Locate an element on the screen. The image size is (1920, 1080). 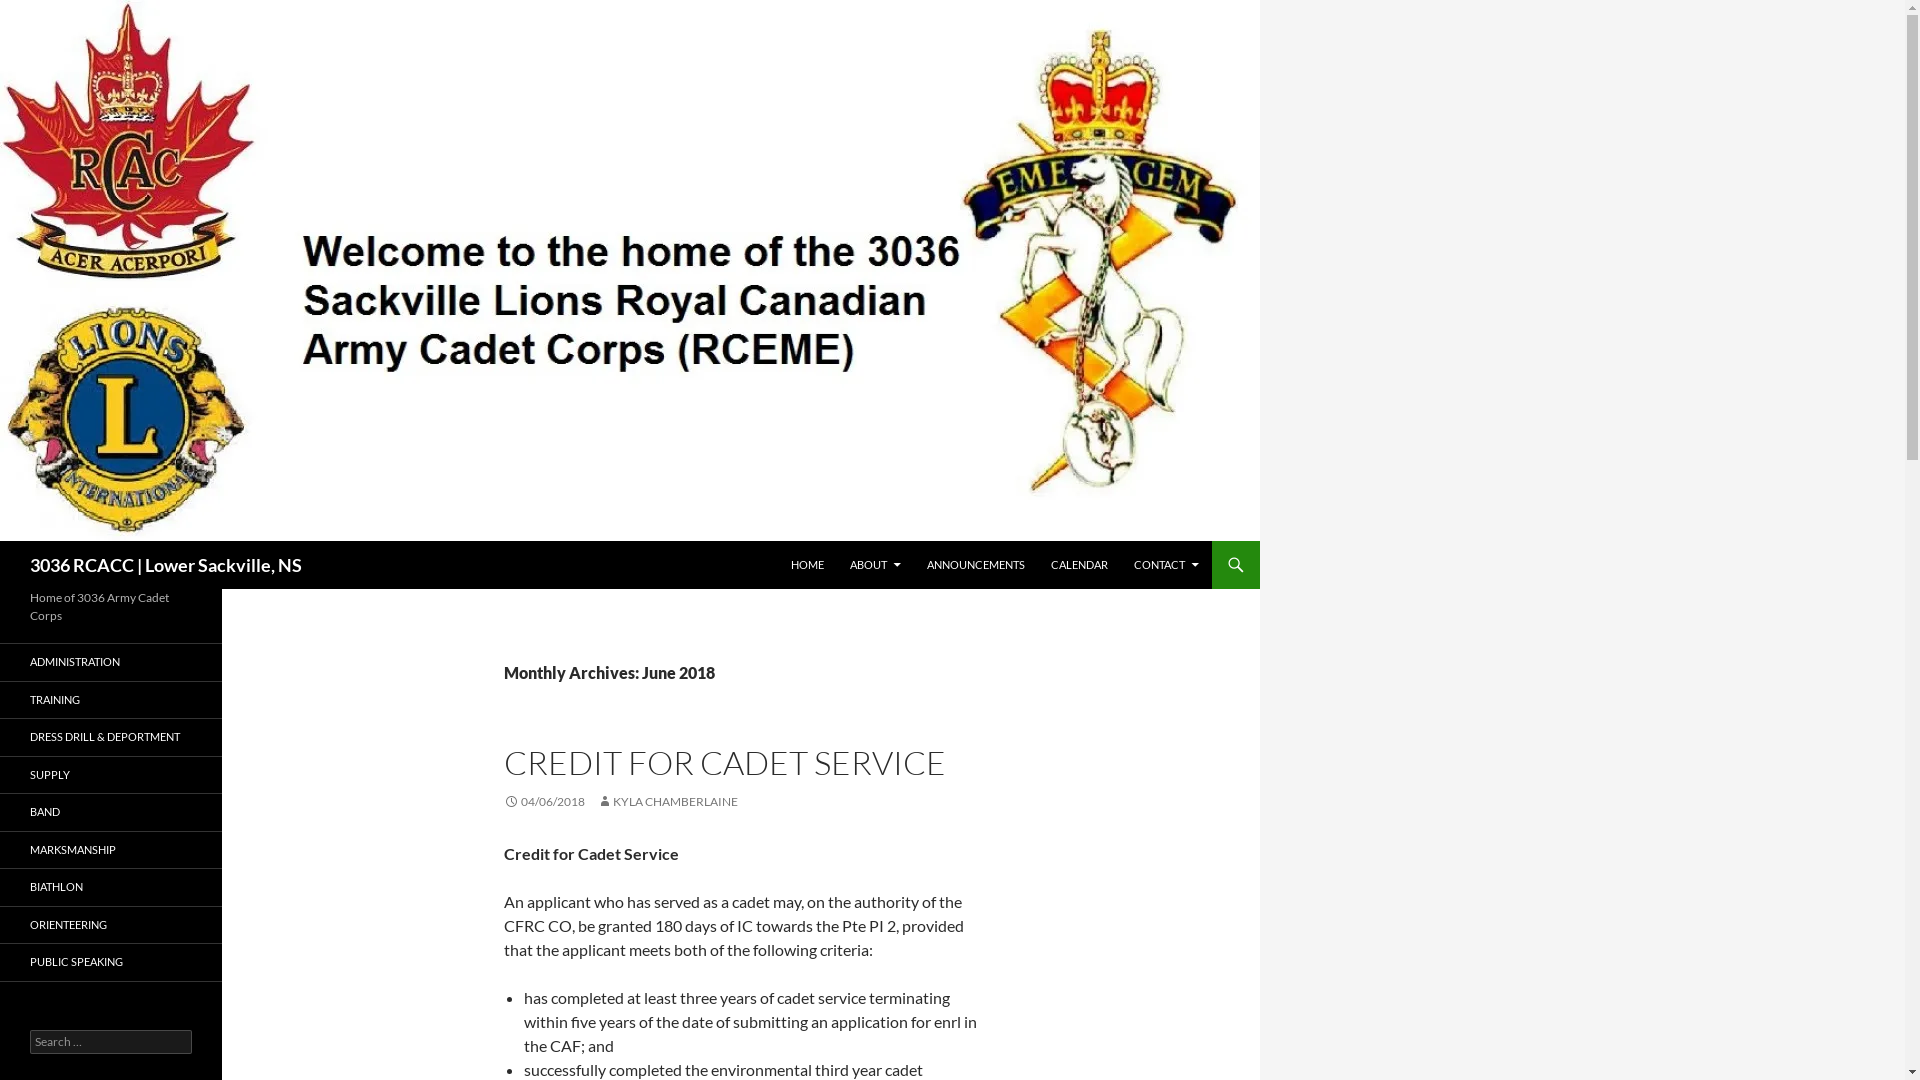
PUBLIC SPEAKING is located at coordinates (111, 962).